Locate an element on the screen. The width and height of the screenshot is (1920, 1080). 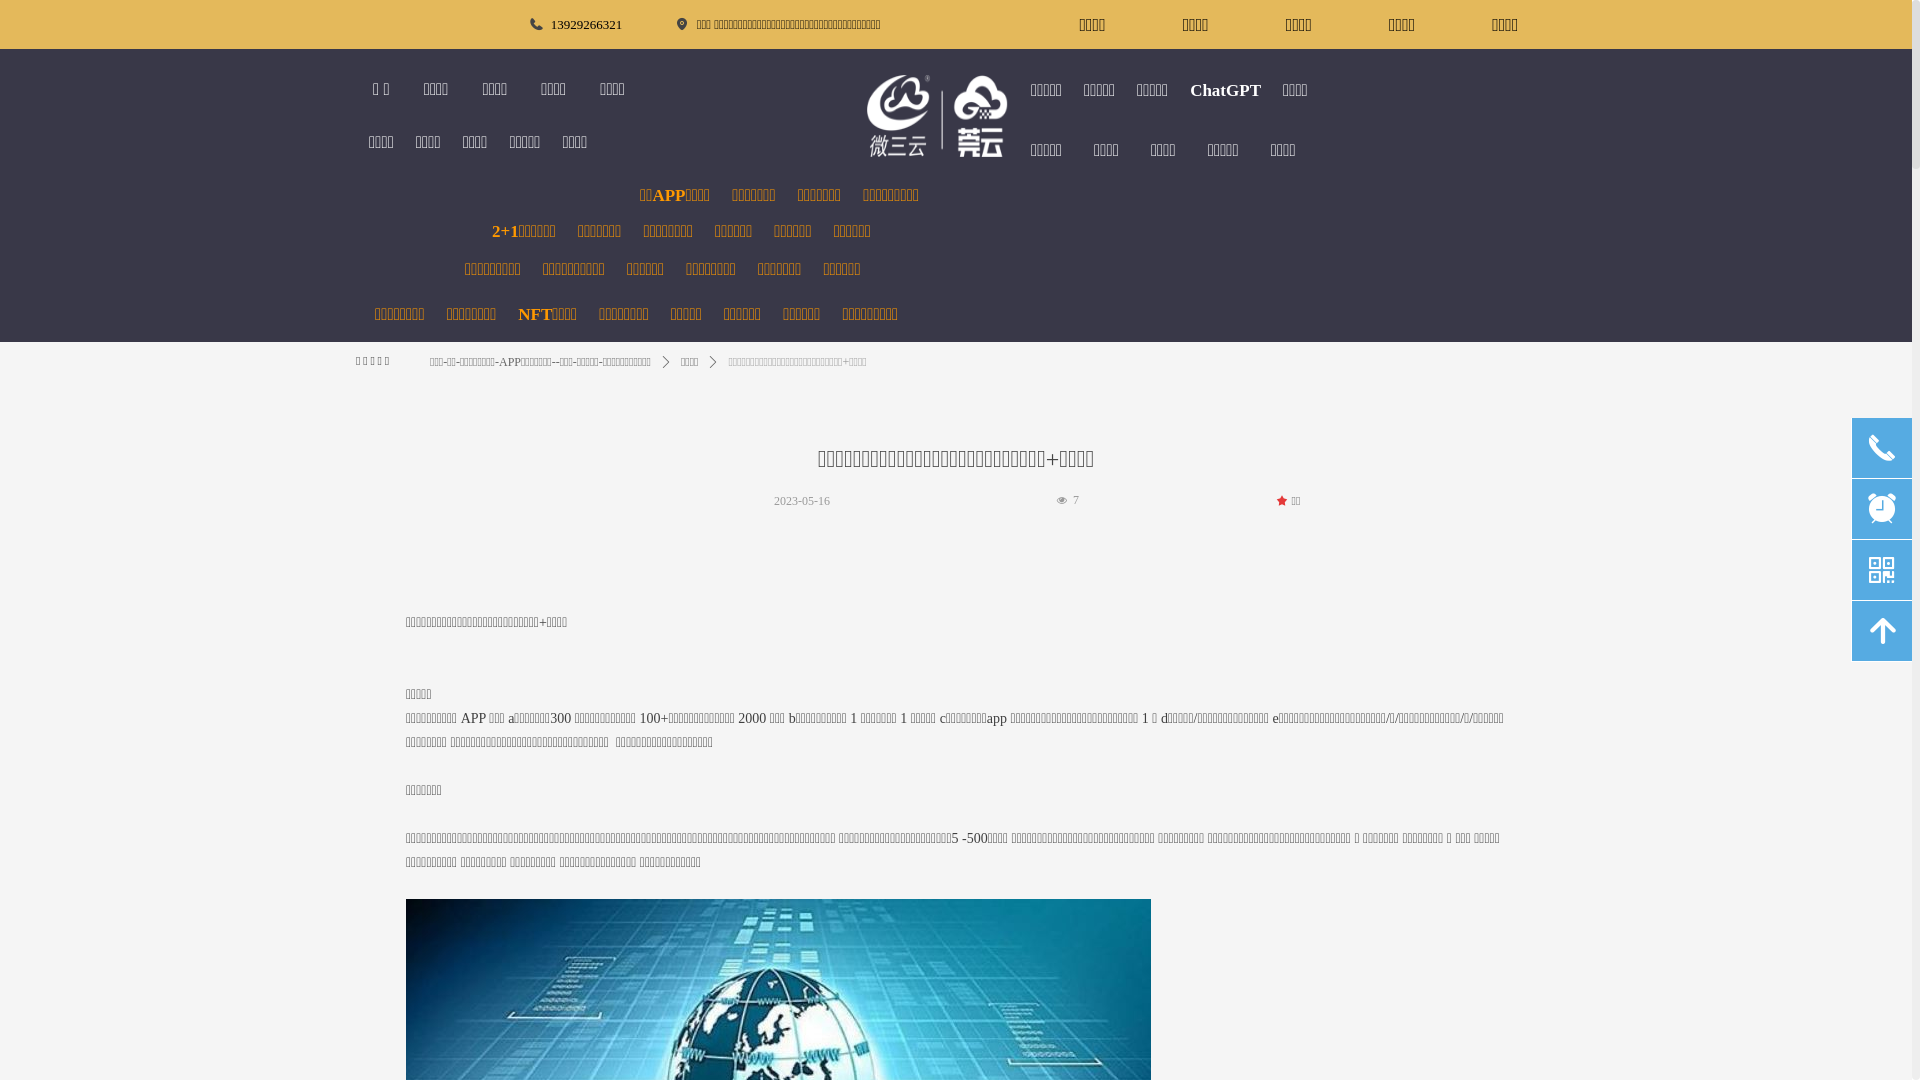
ChatGPT is located at coordinates (1226, 90).